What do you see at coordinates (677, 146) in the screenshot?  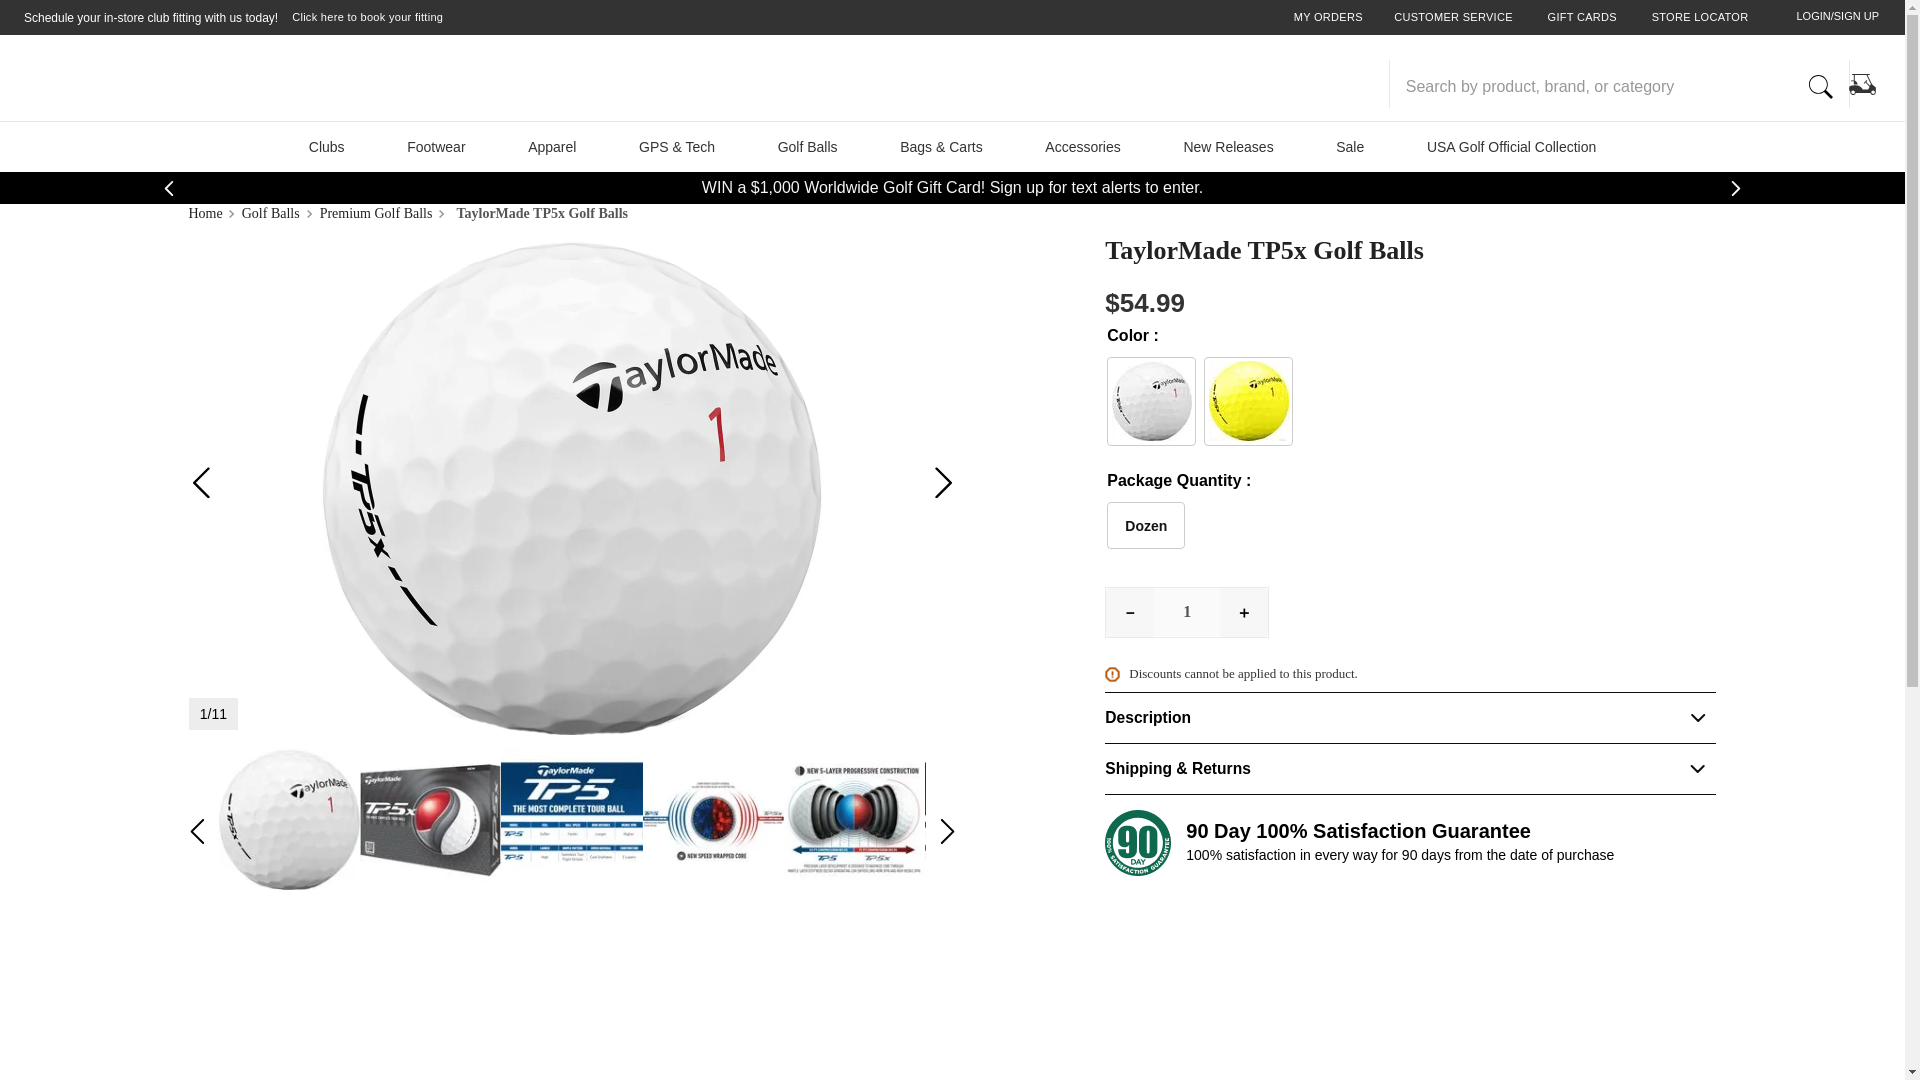 I see `GPS-Tech` at bounding box center [677, 146].